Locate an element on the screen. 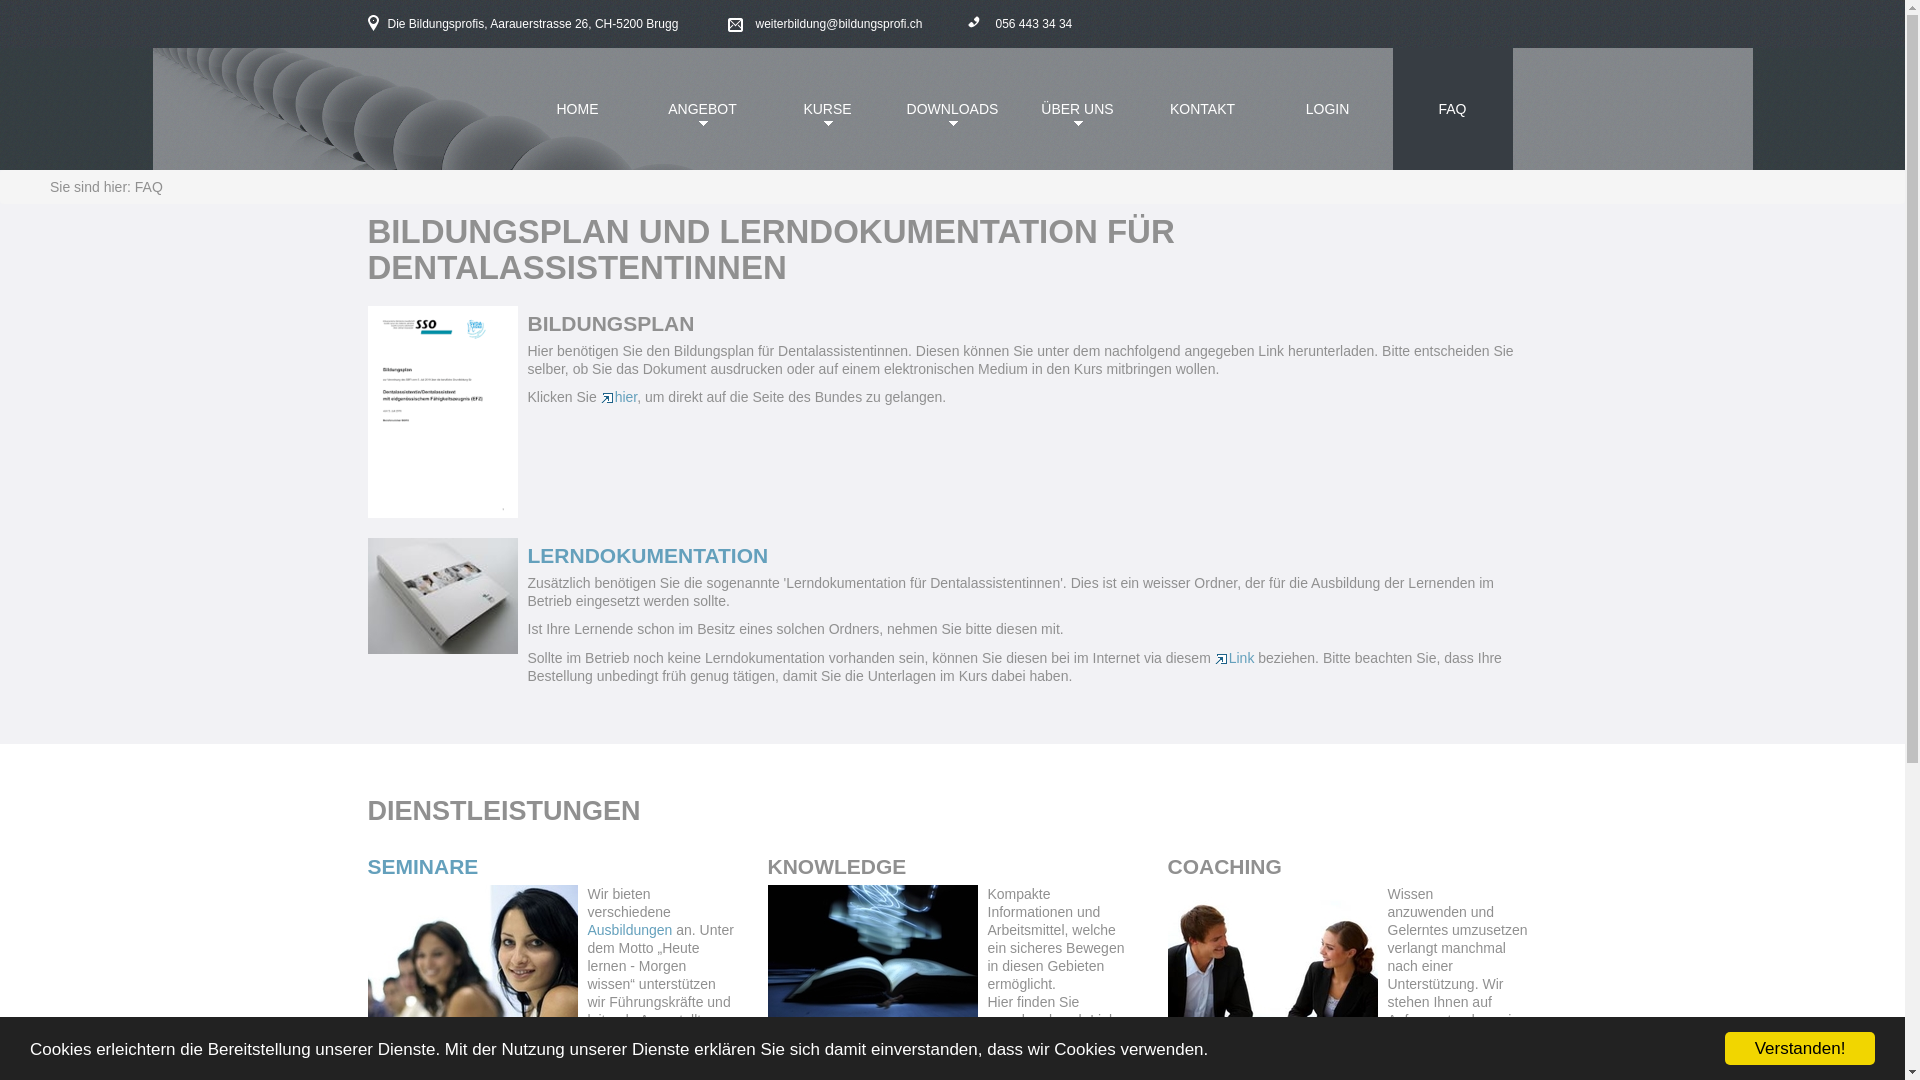 The height and width of the screenshot is (1080, 1920). Verstanden! is located at coordinates (1800, 1048).